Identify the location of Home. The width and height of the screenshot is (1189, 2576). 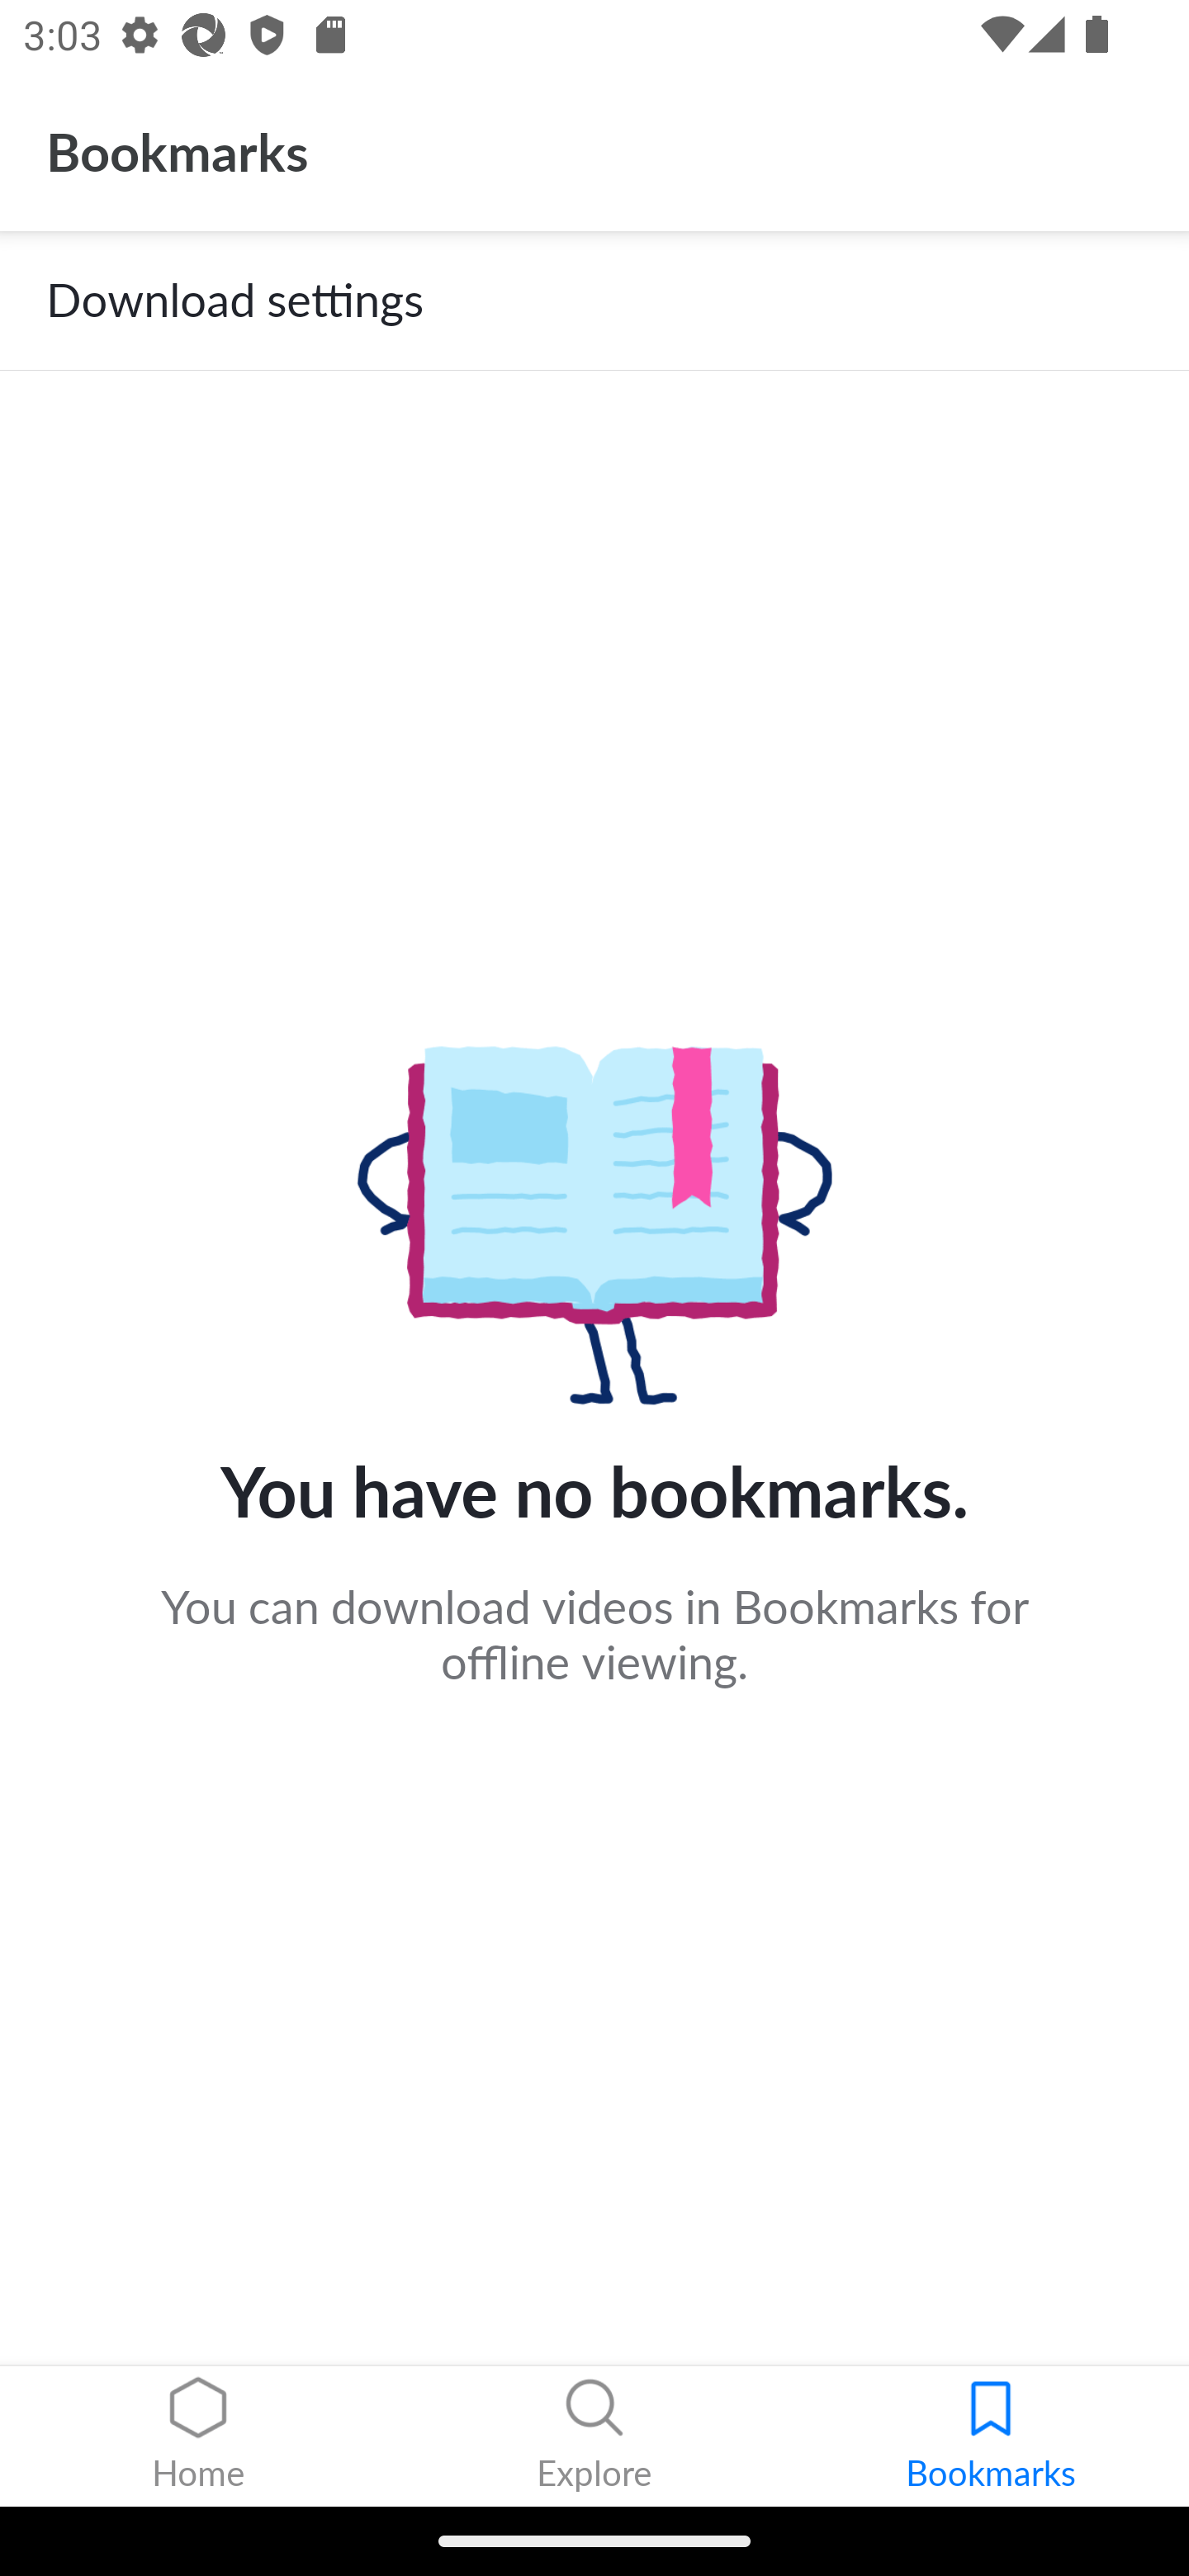
(198, 2436).